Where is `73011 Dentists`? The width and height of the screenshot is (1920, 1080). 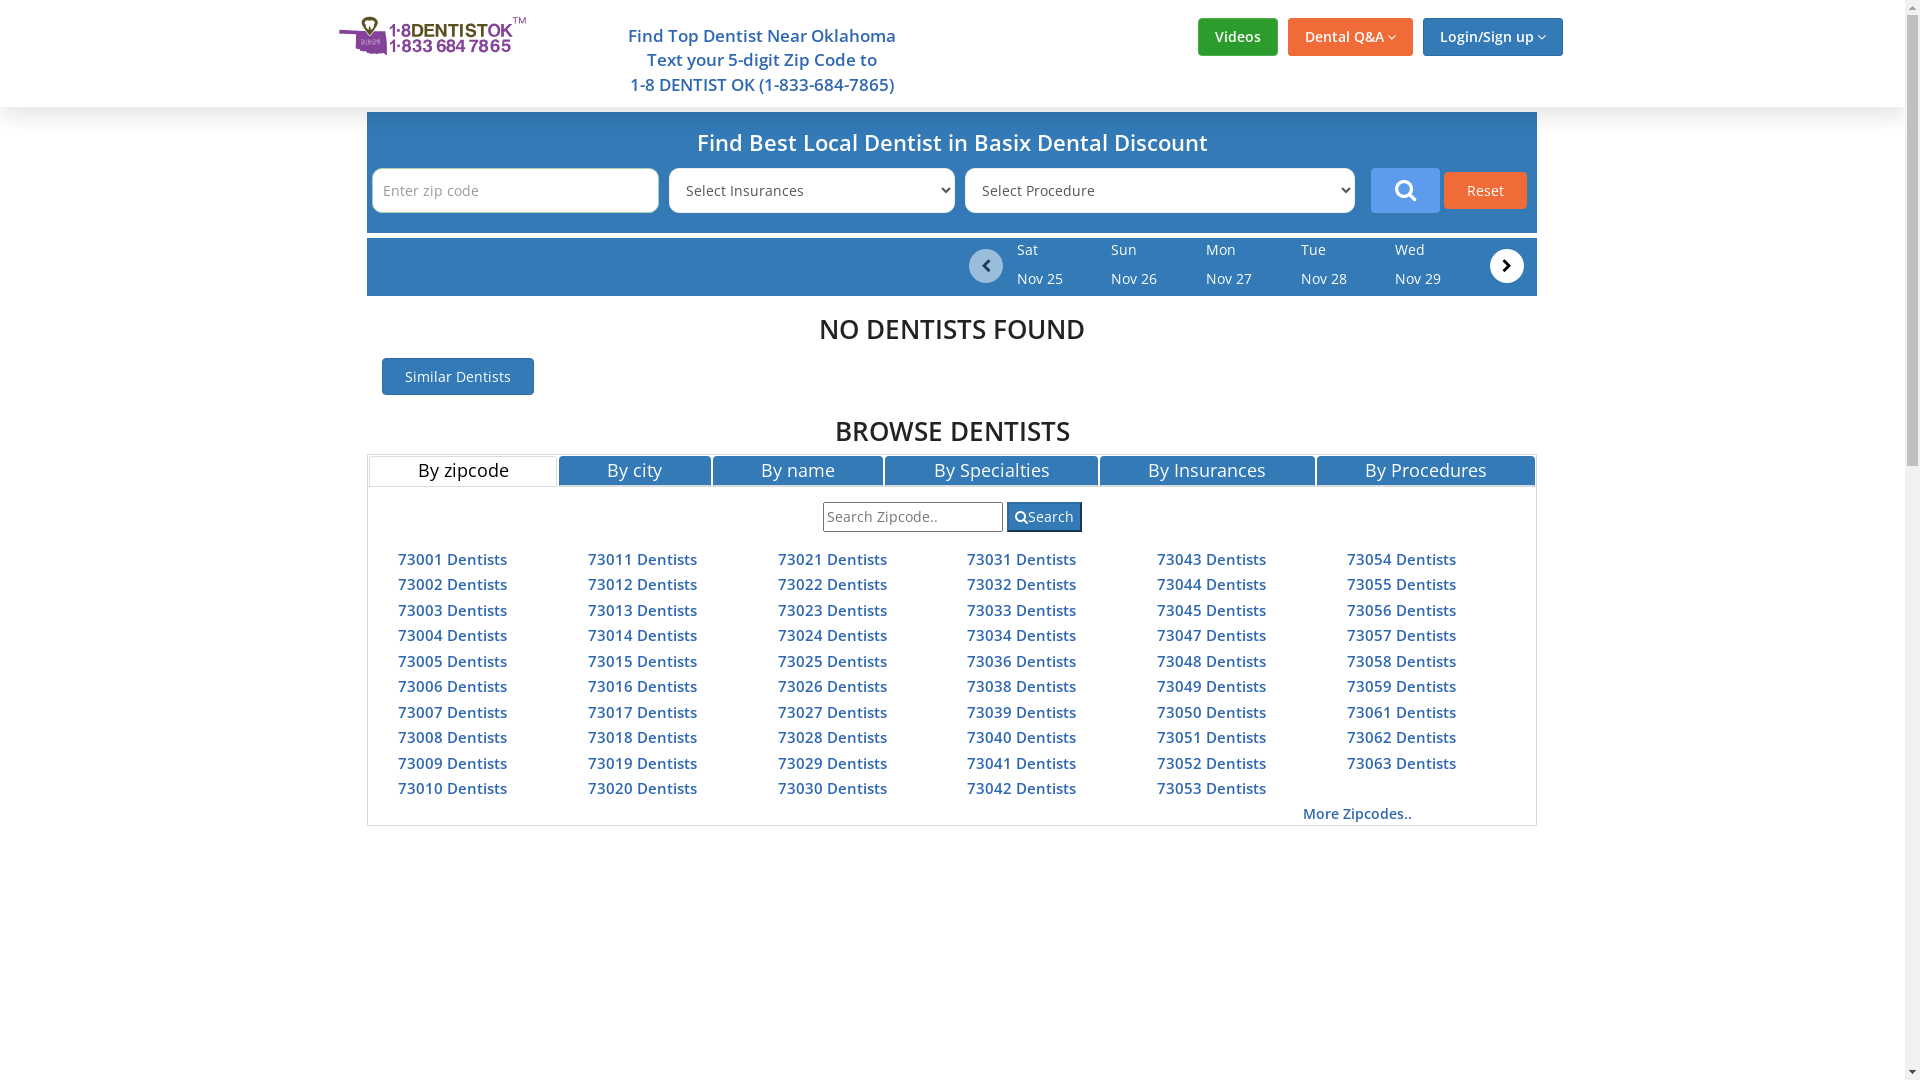 73011 Dentists is located at coordinates (642, 558).